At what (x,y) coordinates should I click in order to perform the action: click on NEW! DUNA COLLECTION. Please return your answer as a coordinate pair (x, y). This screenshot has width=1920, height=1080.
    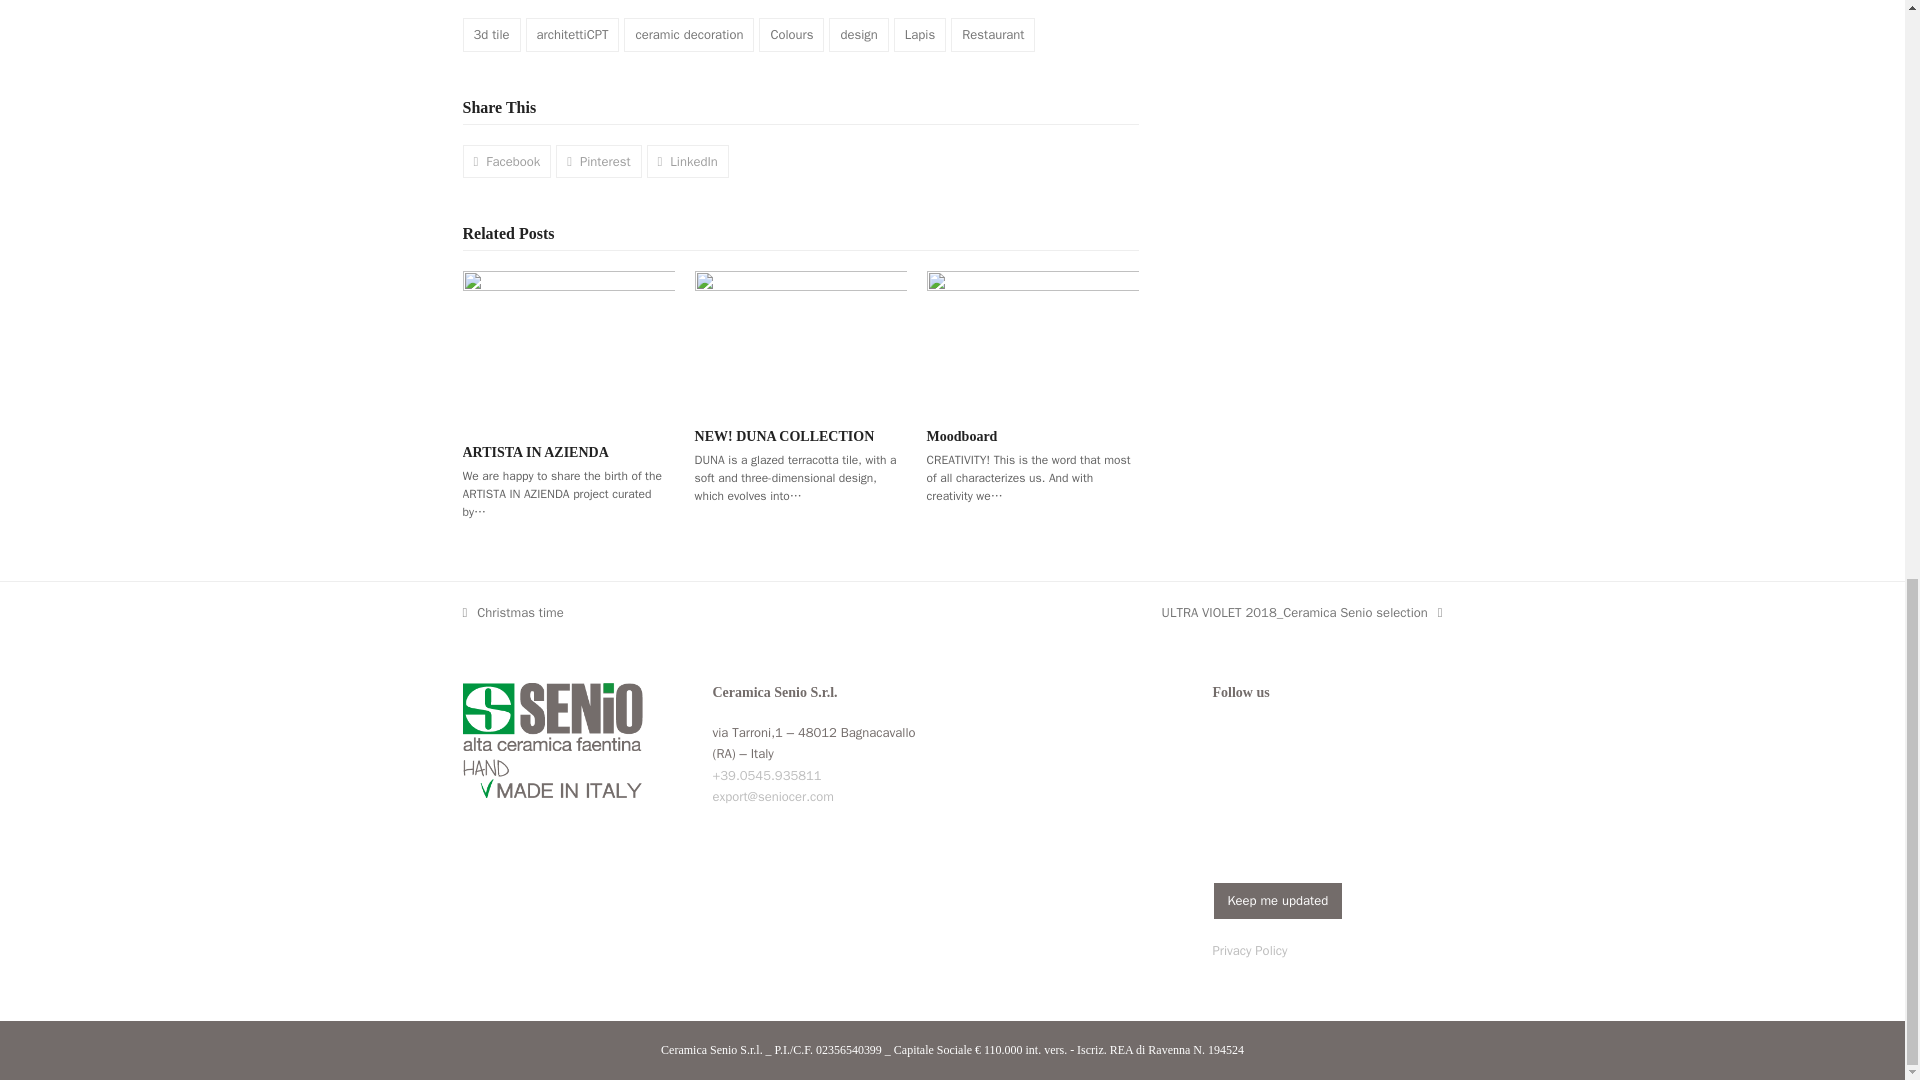
    Looking at the image, I should click on (800, 338).